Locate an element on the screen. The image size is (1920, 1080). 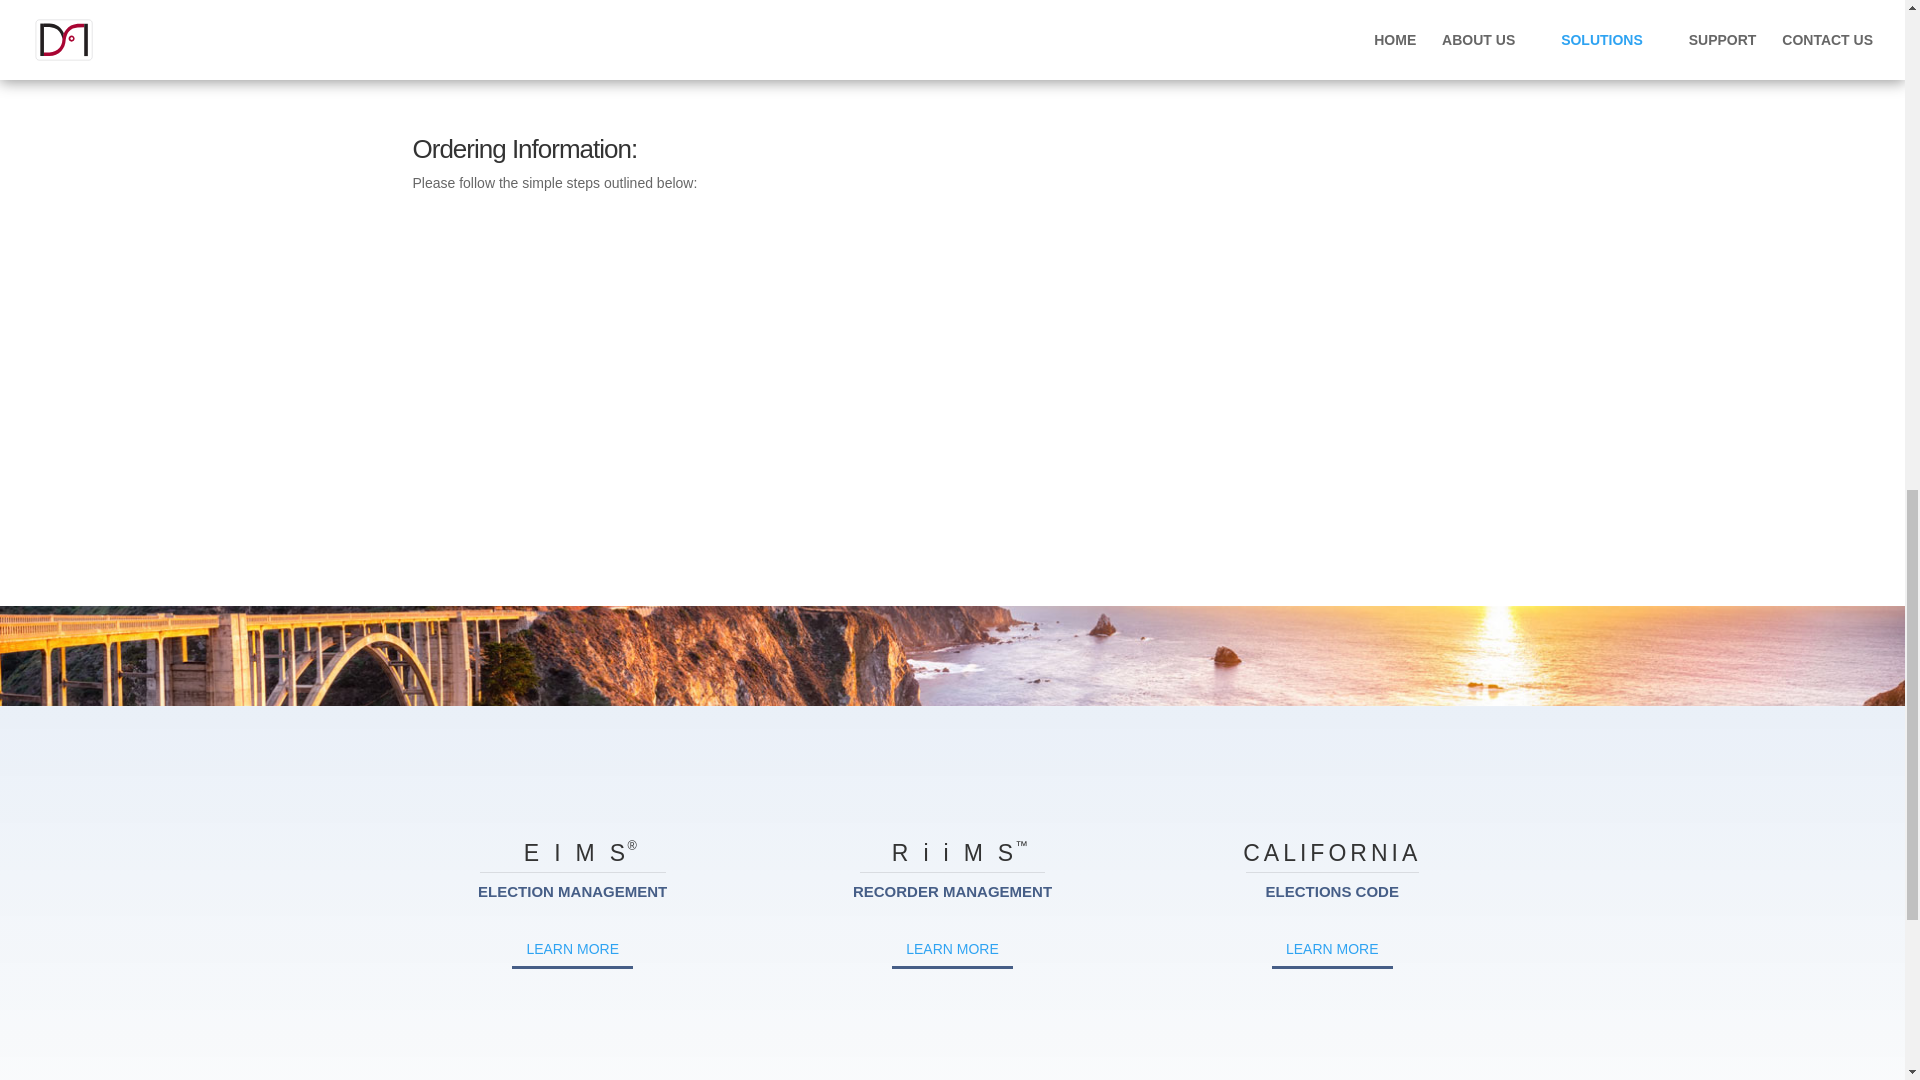
LEARN MORE is located at coordinates (572, 950).